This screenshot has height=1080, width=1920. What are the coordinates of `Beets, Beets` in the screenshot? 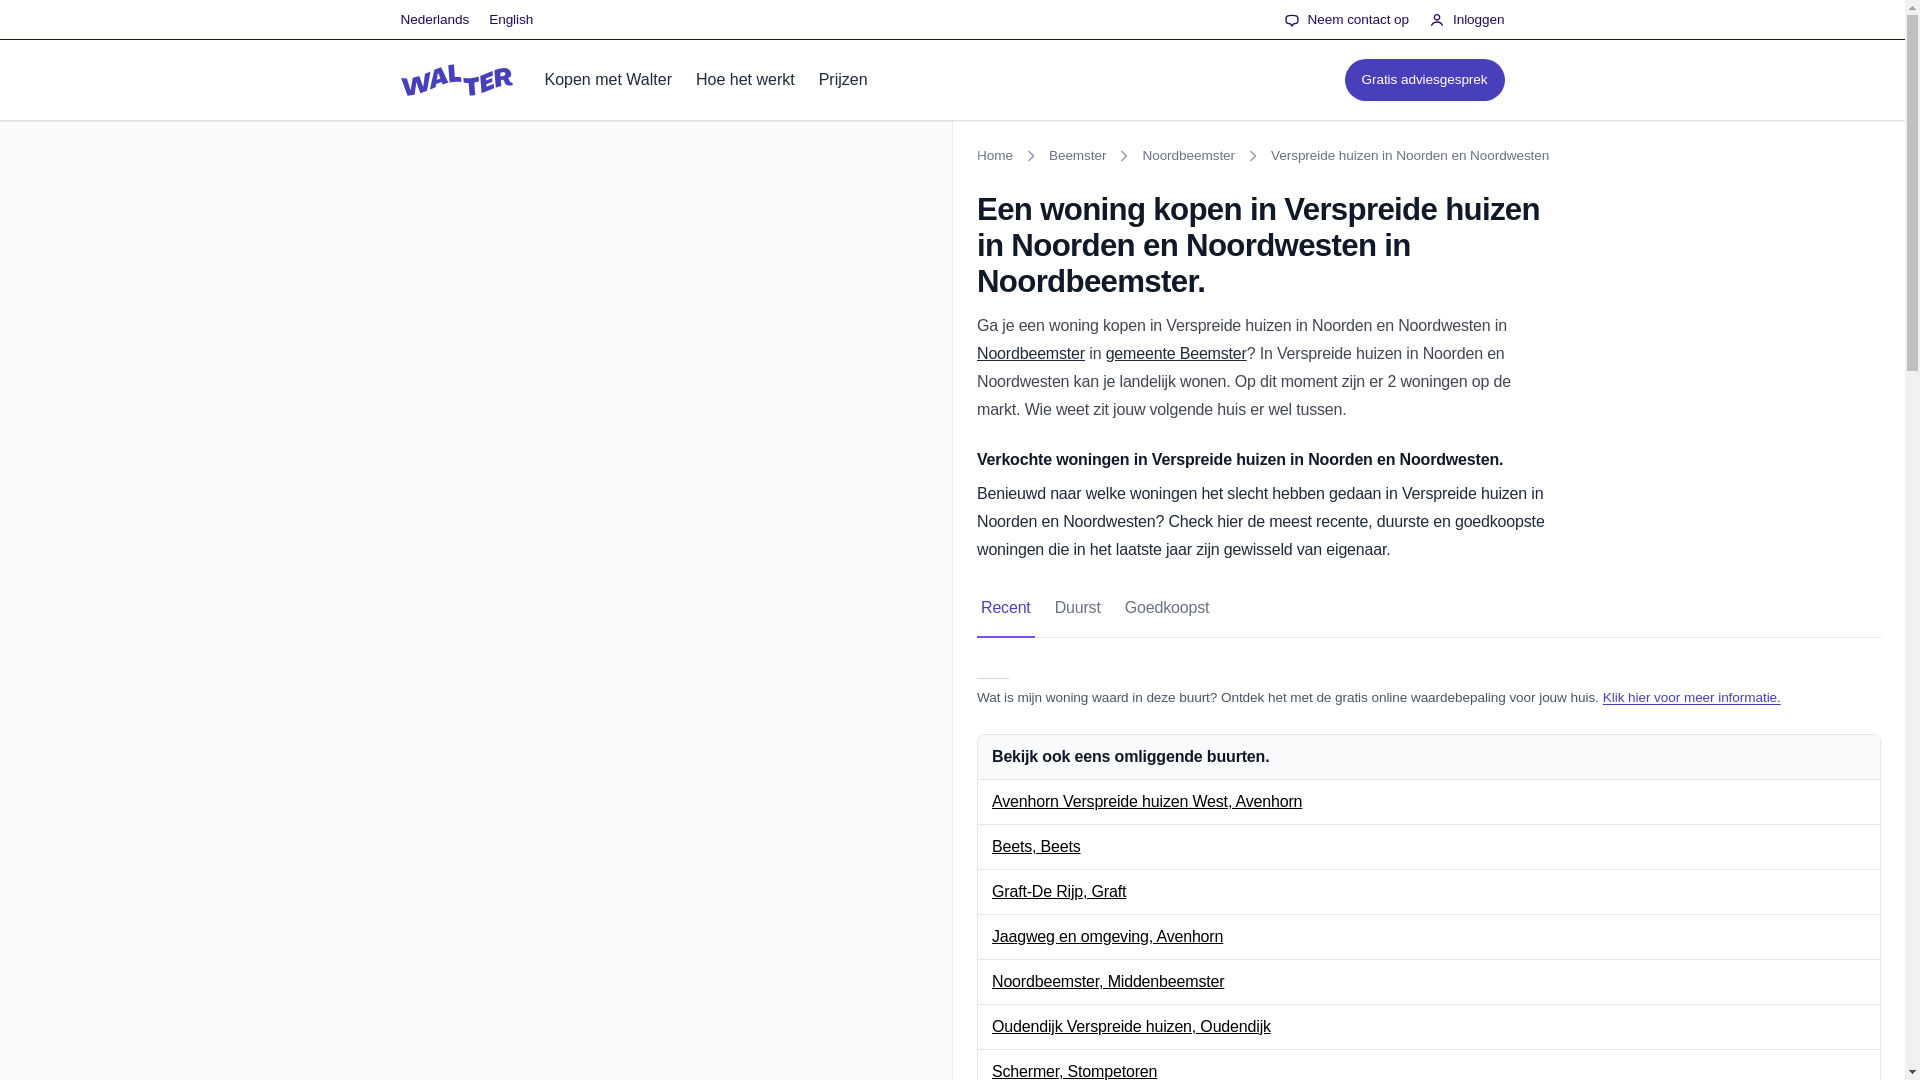 It's located at (1036, 846).